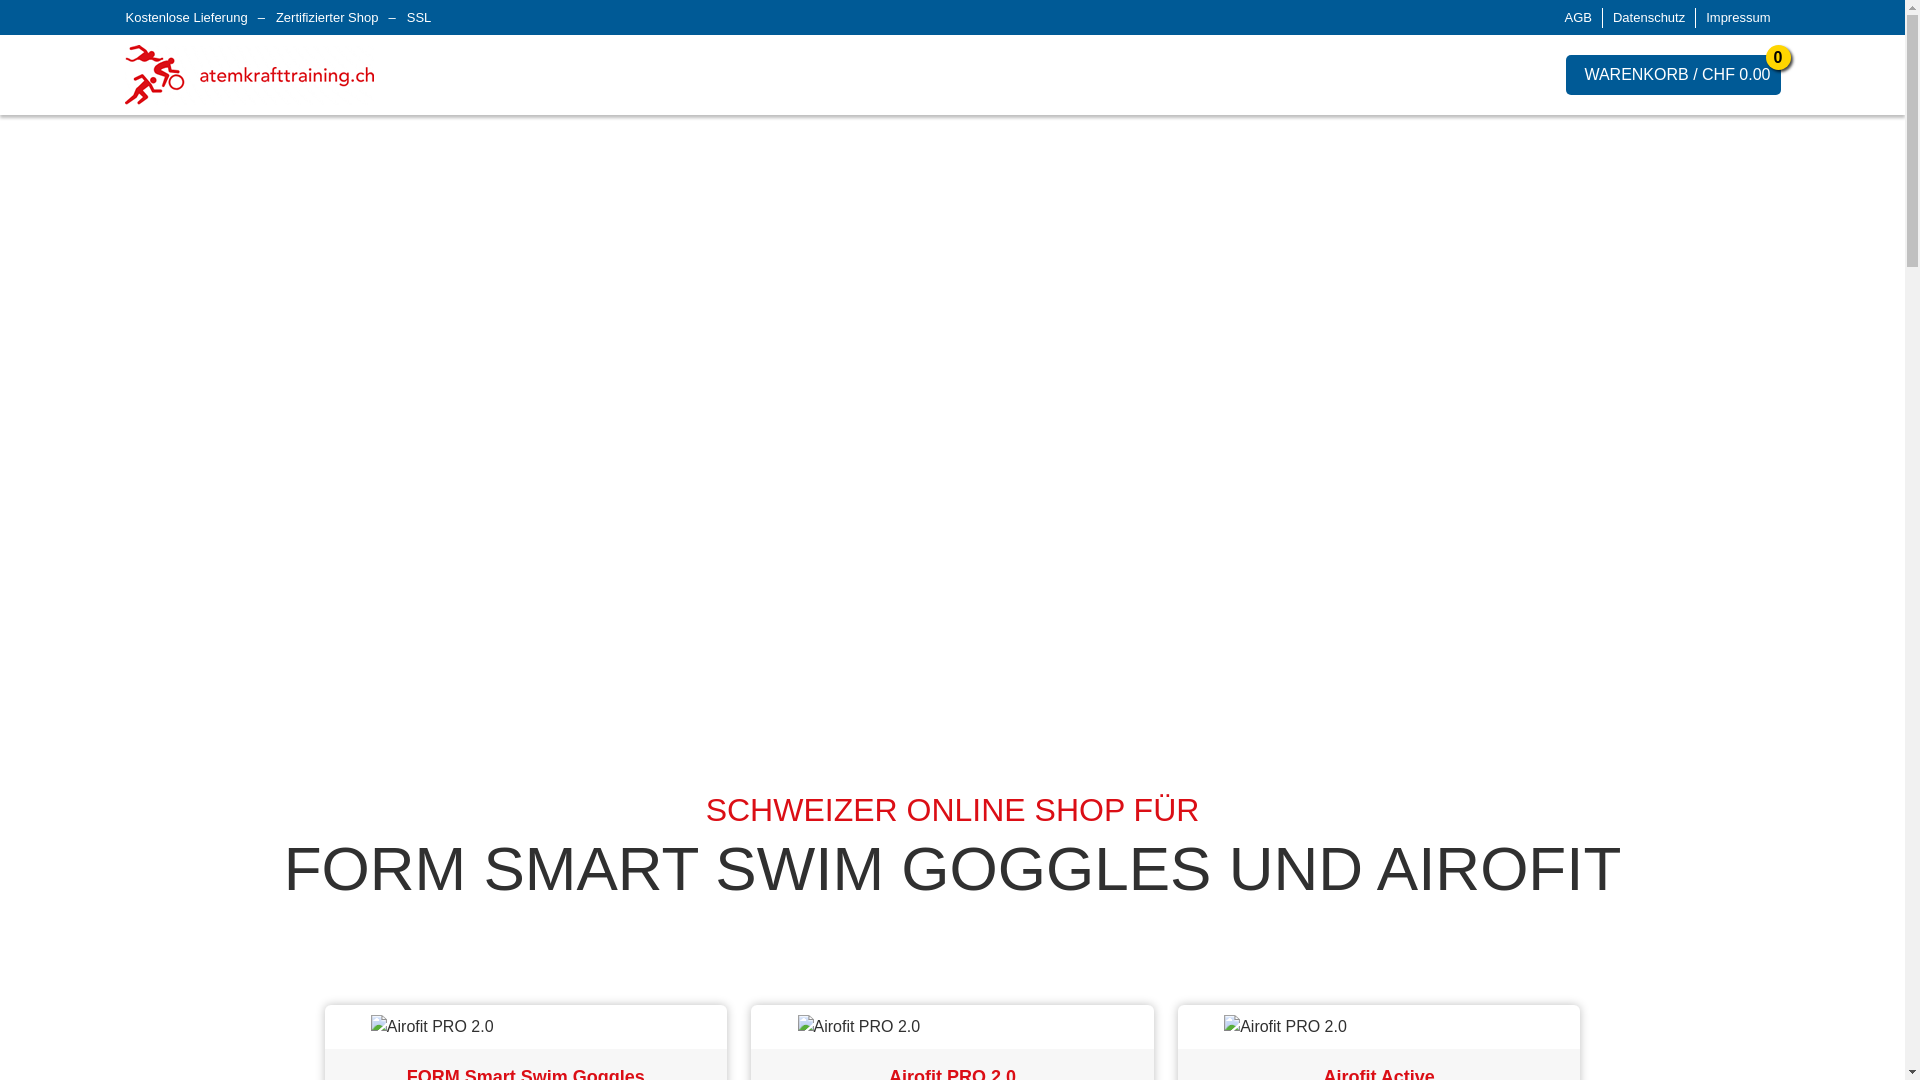 This screenshot has width=1920, height=1080. I want to click on Datenschutz, so click(1650, 18).